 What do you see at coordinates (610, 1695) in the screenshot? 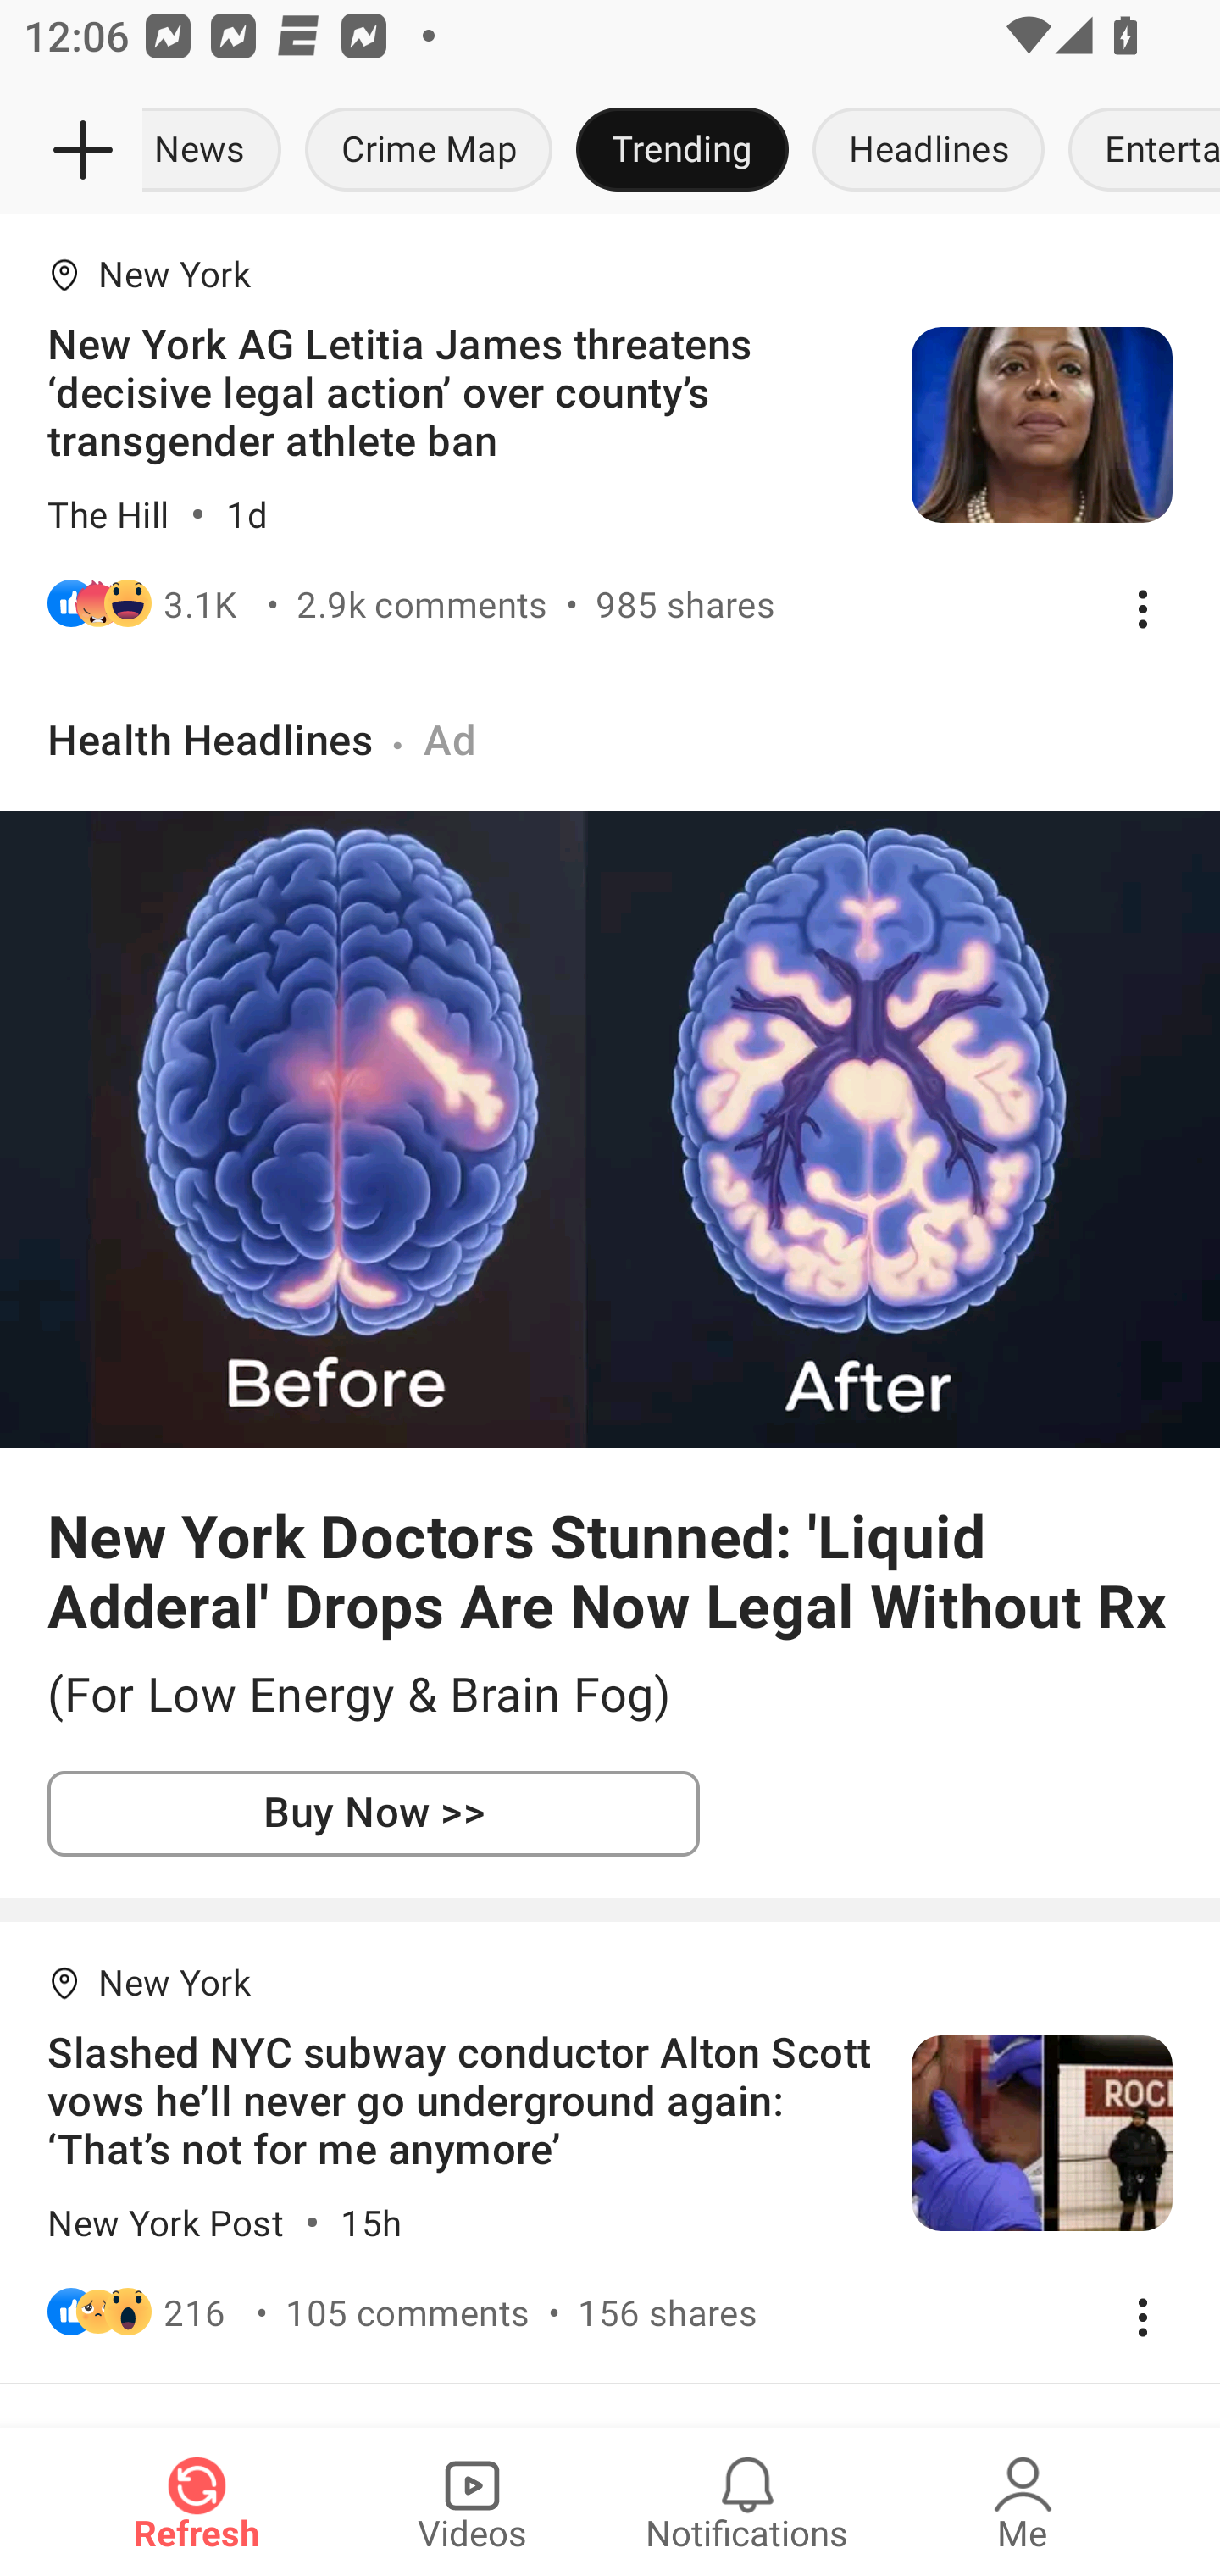
I see `(For Low Energy & Brain Fog)` at bounding box center [610, 1695].